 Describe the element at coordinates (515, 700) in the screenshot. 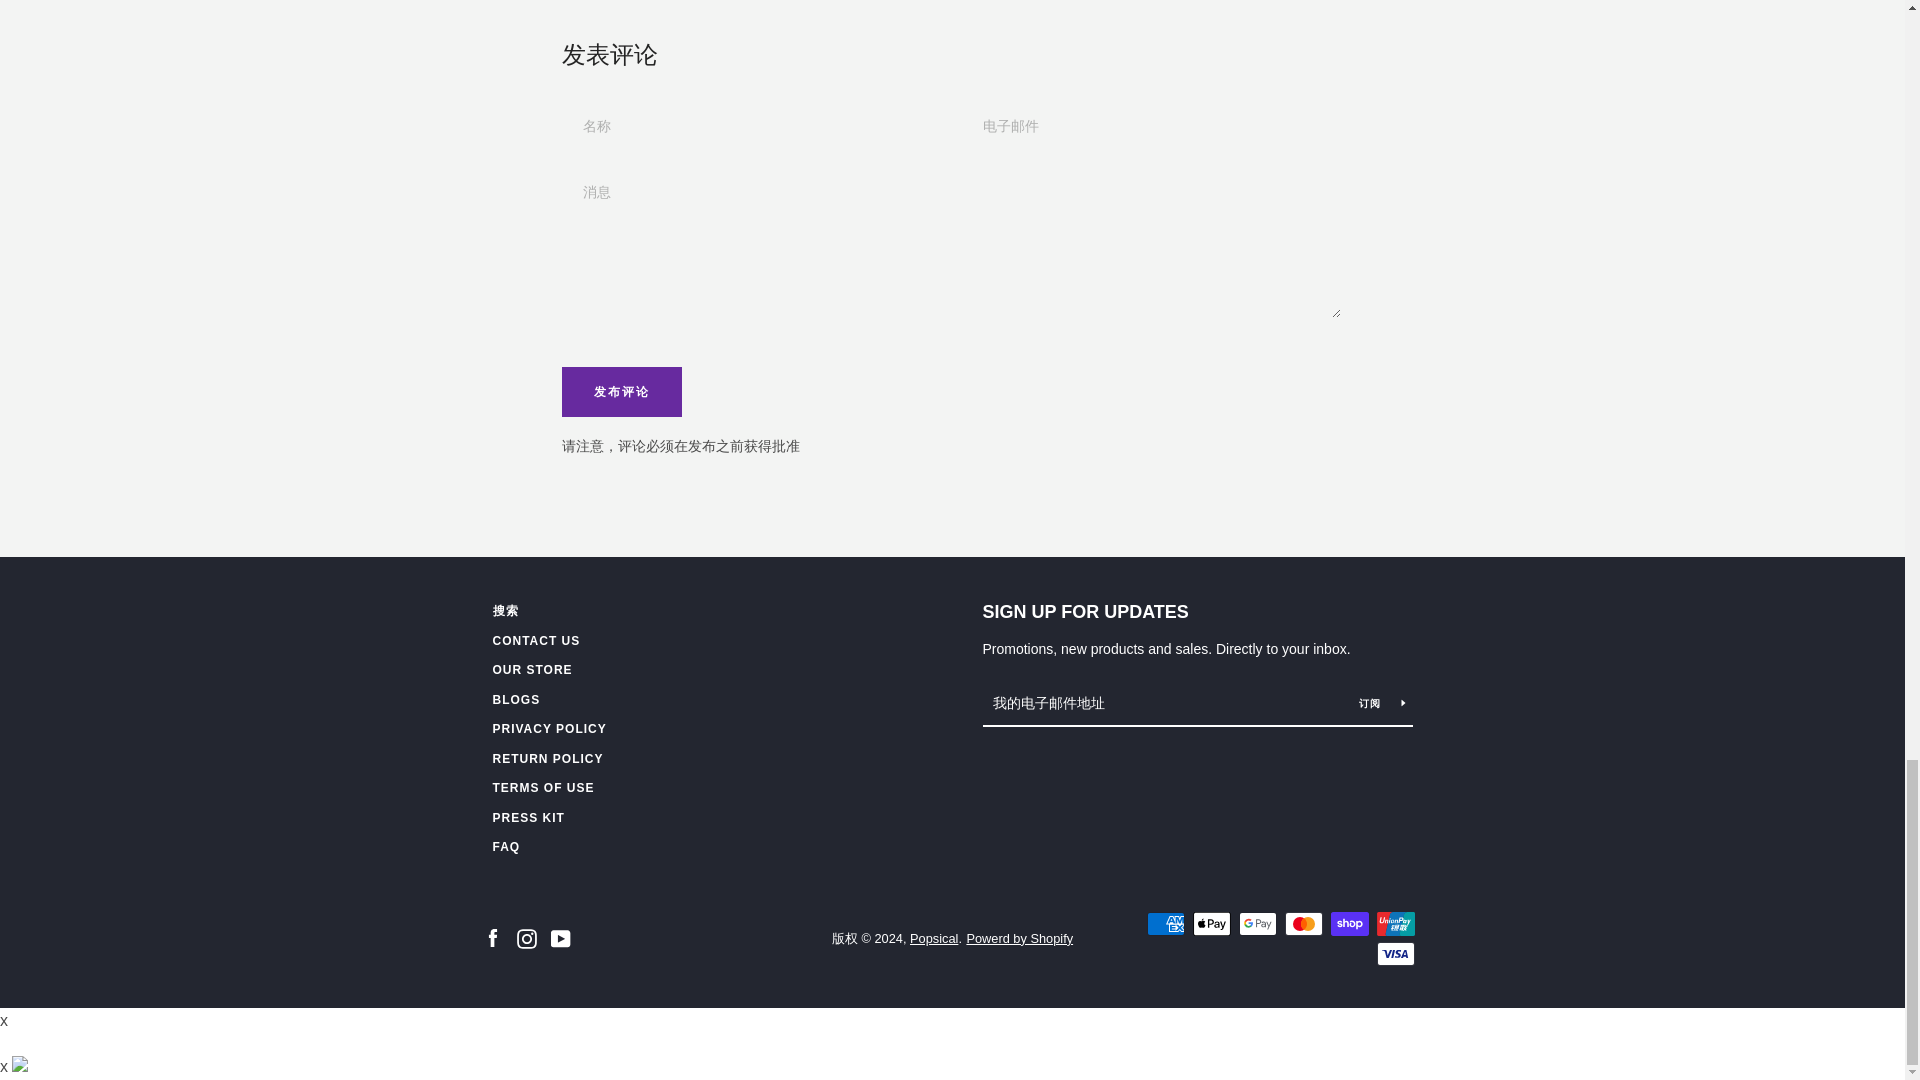

I see `BLOGS` at that location.